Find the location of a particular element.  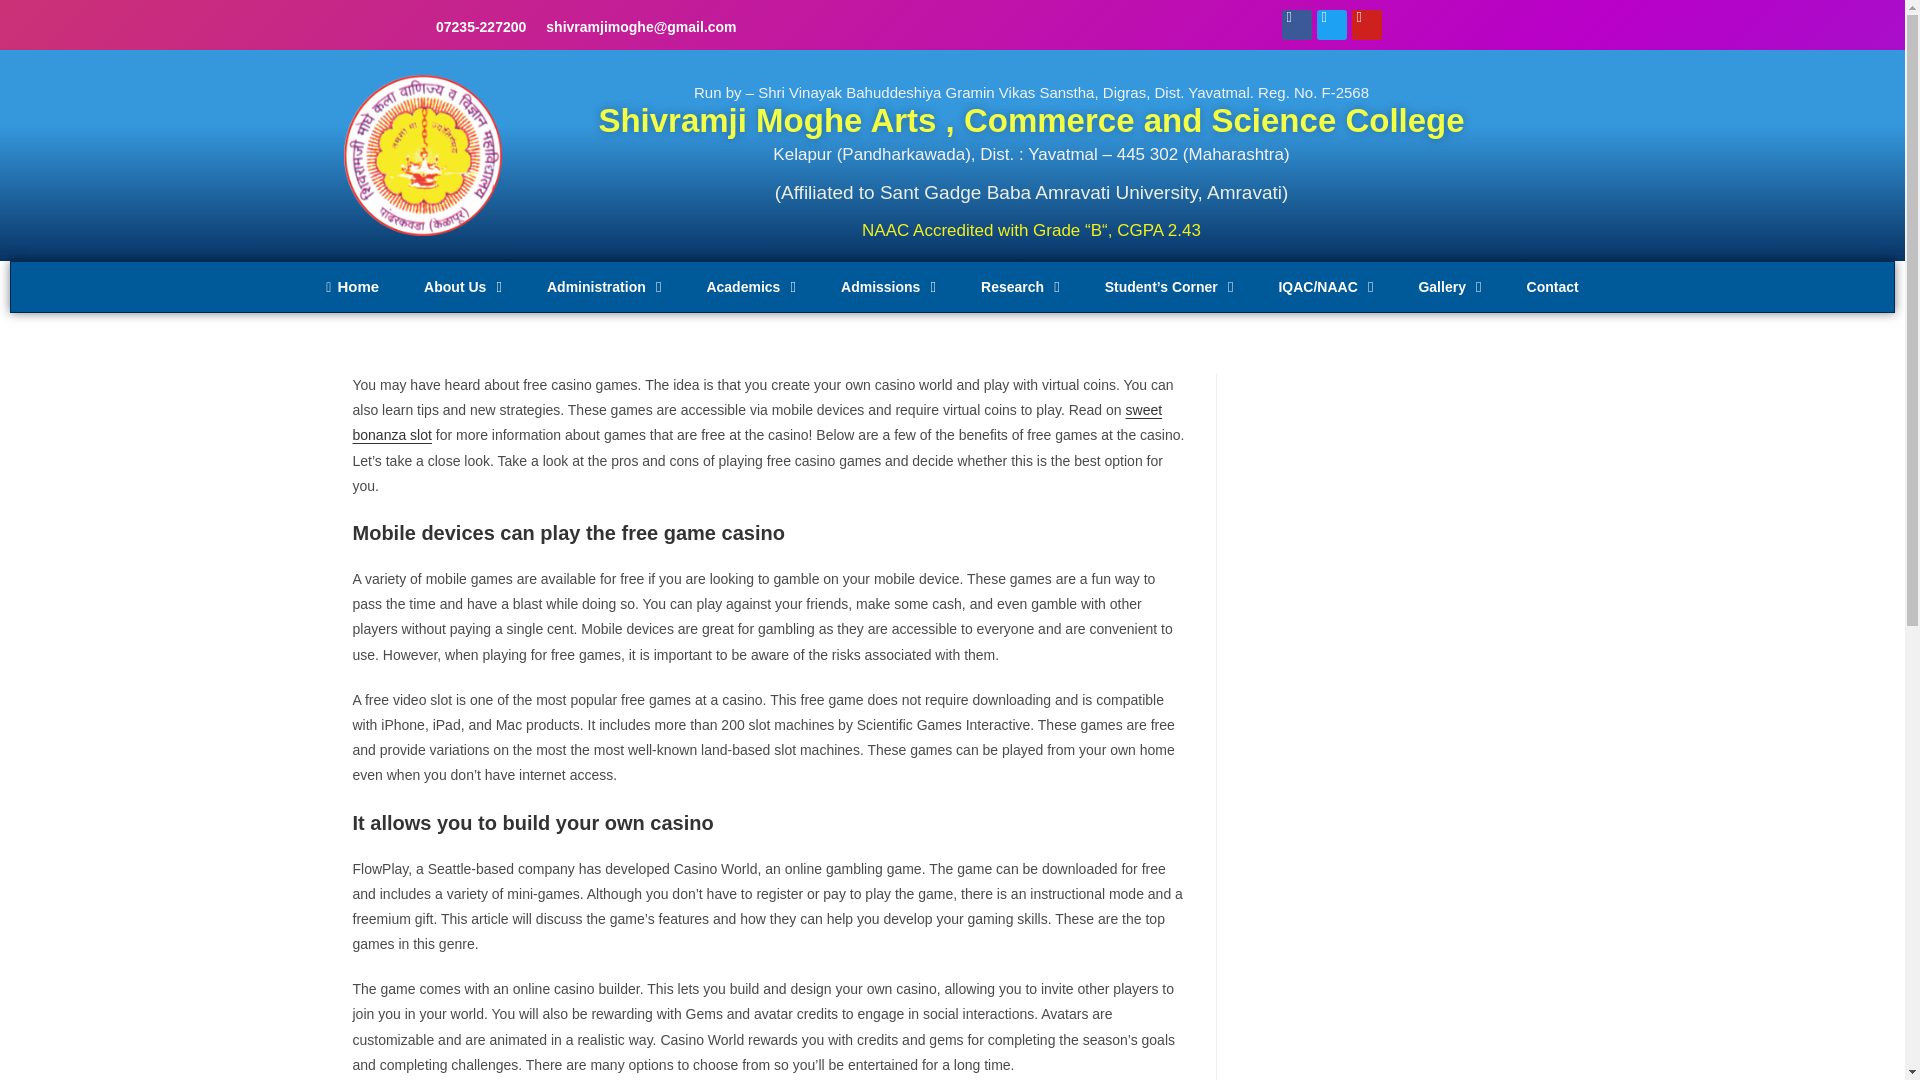

Administration is located at coordinates (606, 287).